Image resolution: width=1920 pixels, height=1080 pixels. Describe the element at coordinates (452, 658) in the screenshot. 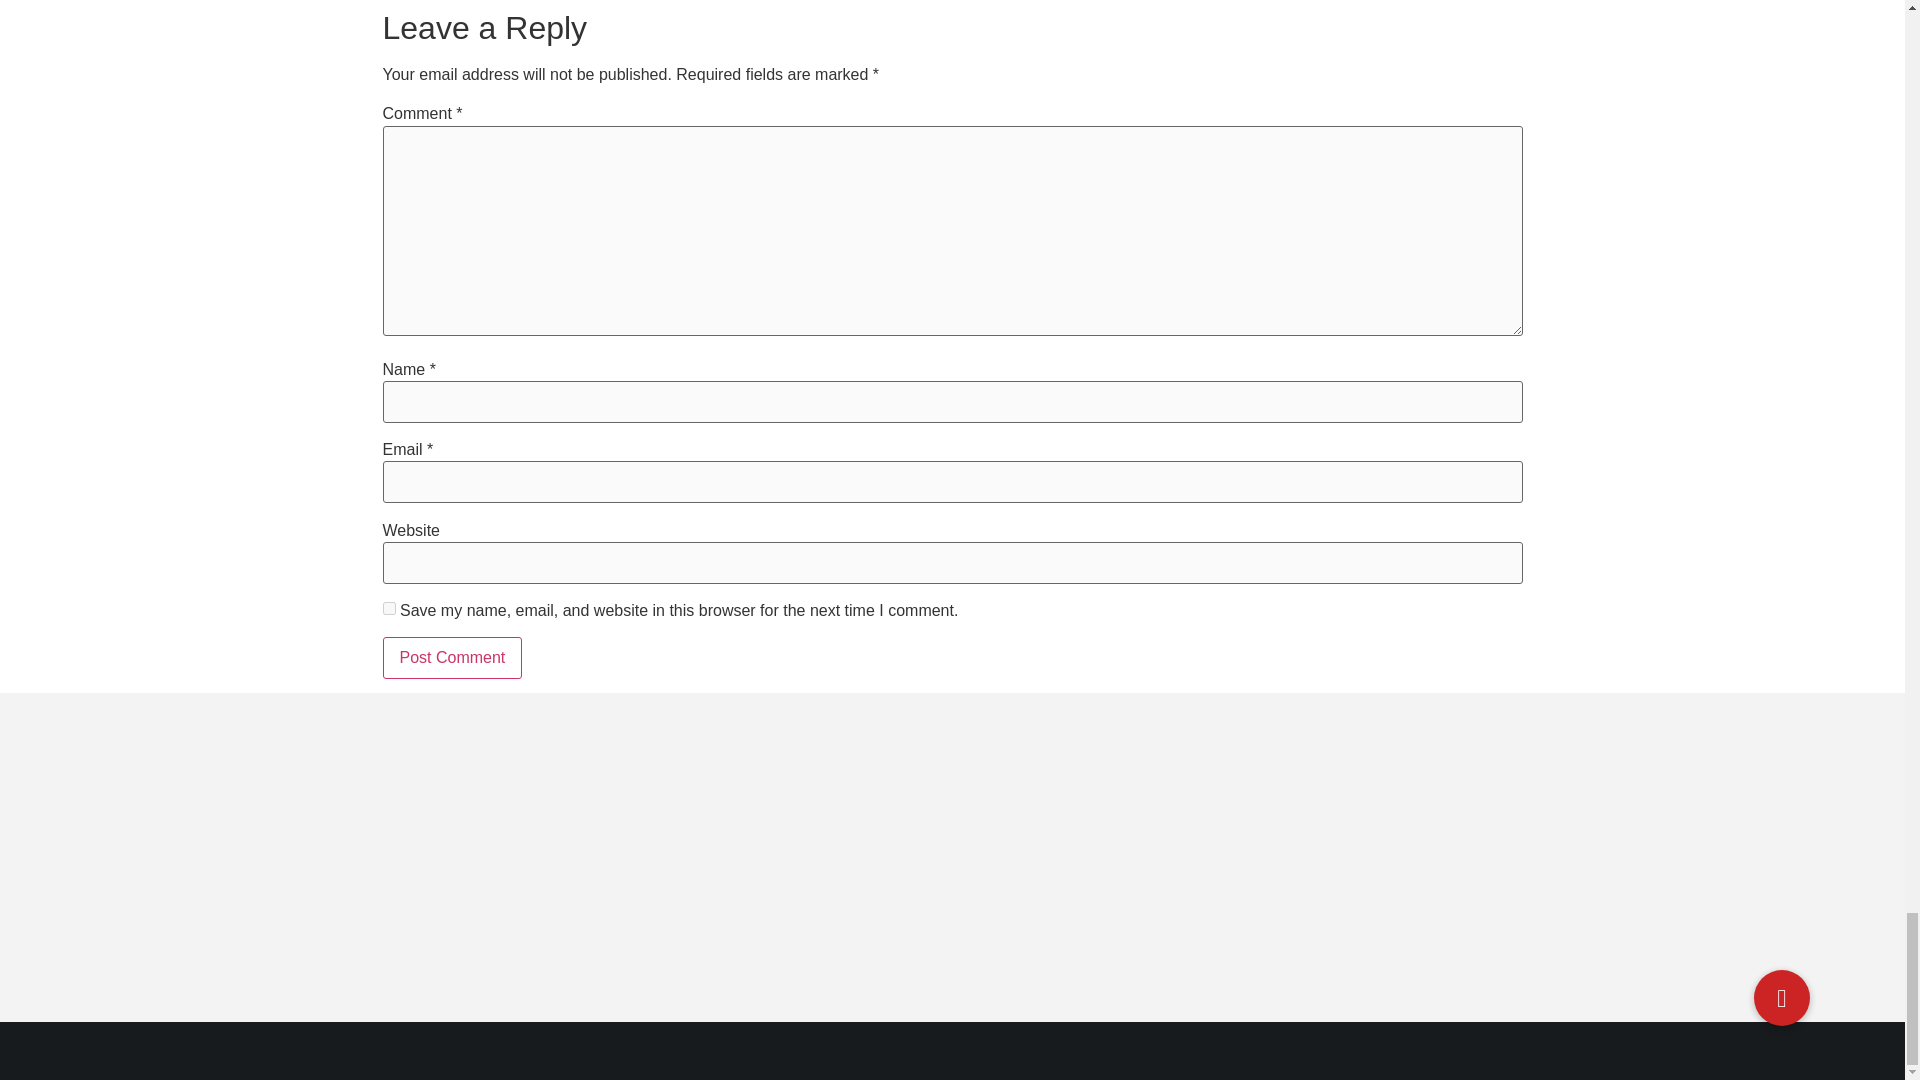

I see `Post Comment` at that location.